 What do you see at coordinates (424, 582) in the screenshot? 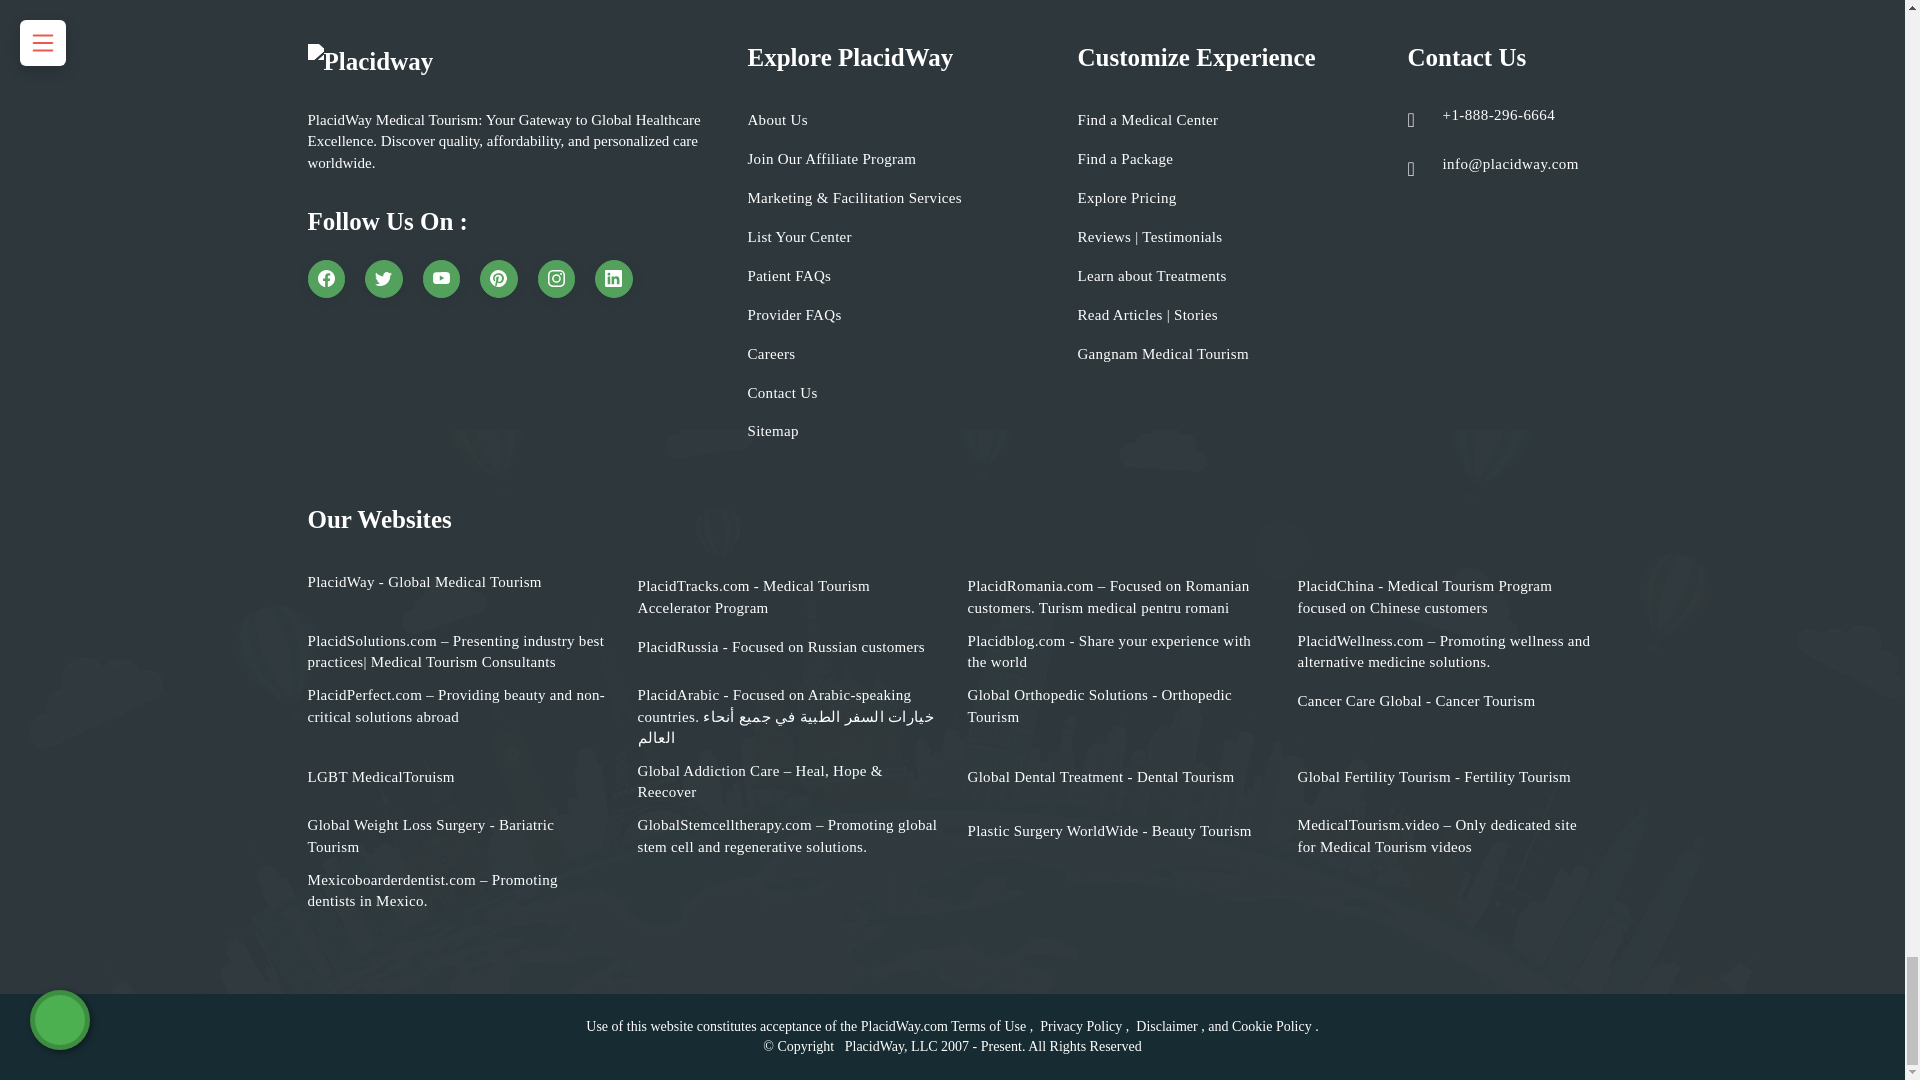
I see `PlacidWay - Global Medical Tourism` at bounding box center [424, 582].